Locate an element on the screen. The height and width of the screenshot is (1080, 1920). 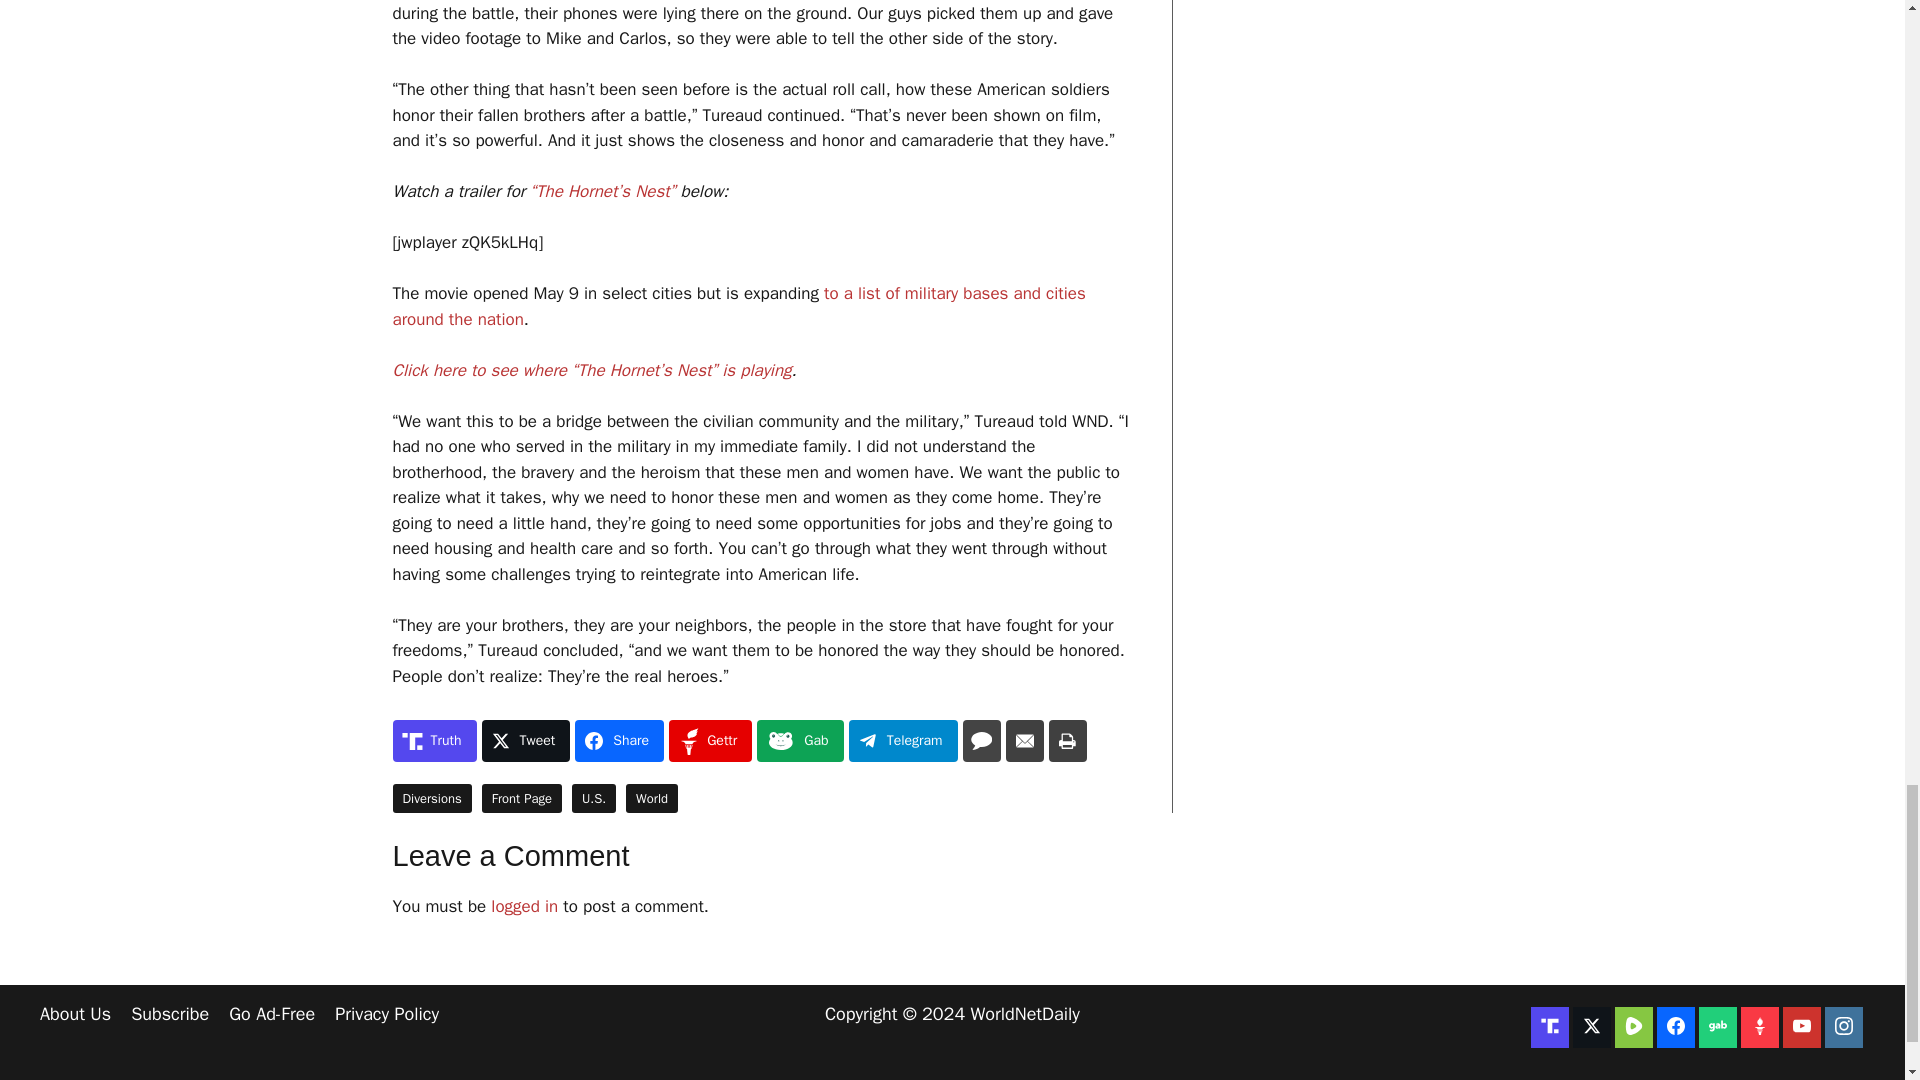
Share on Tweet is located at coordinates (526, 741).